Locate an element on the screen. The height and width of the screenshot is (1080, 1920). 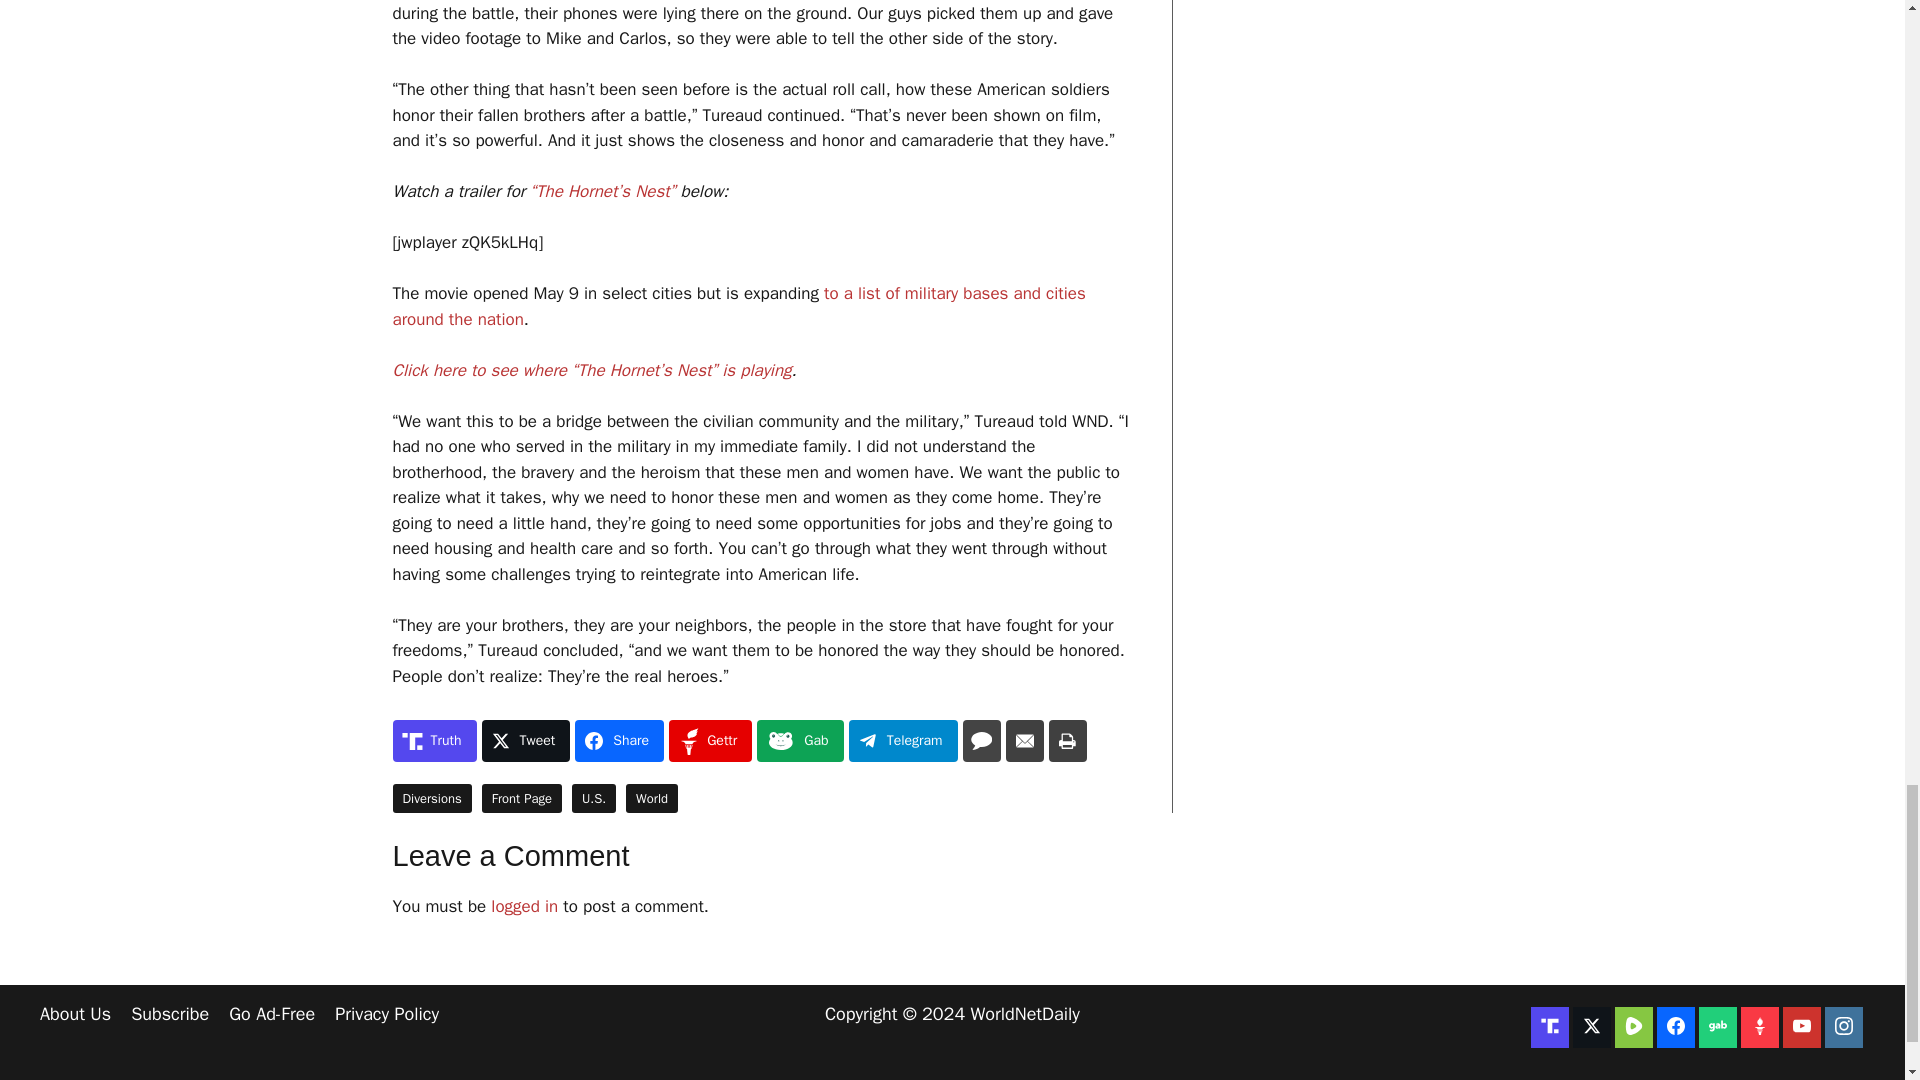
Share on Tweet is located at coordinates (526, 741).